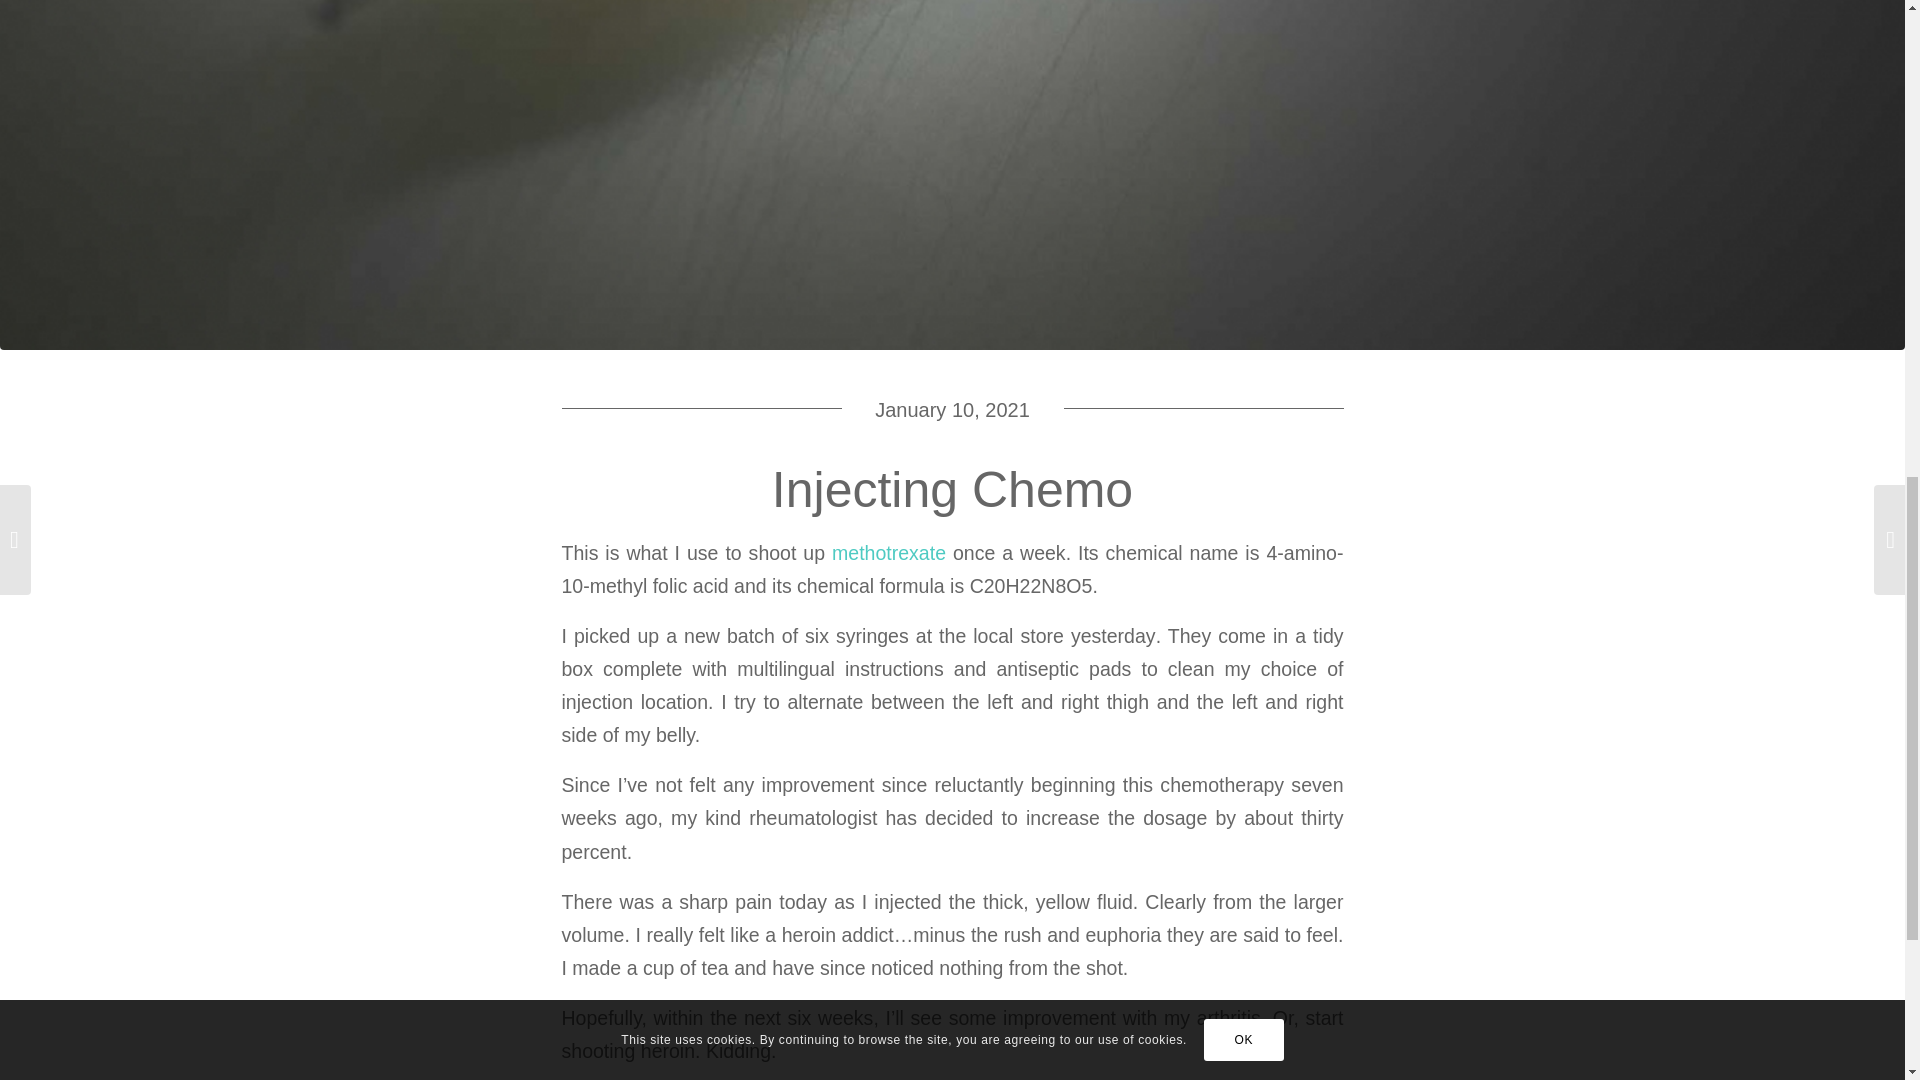 This screenshot has width=1920, height=1080. I want to click on methotrexate, so click(888, 552).